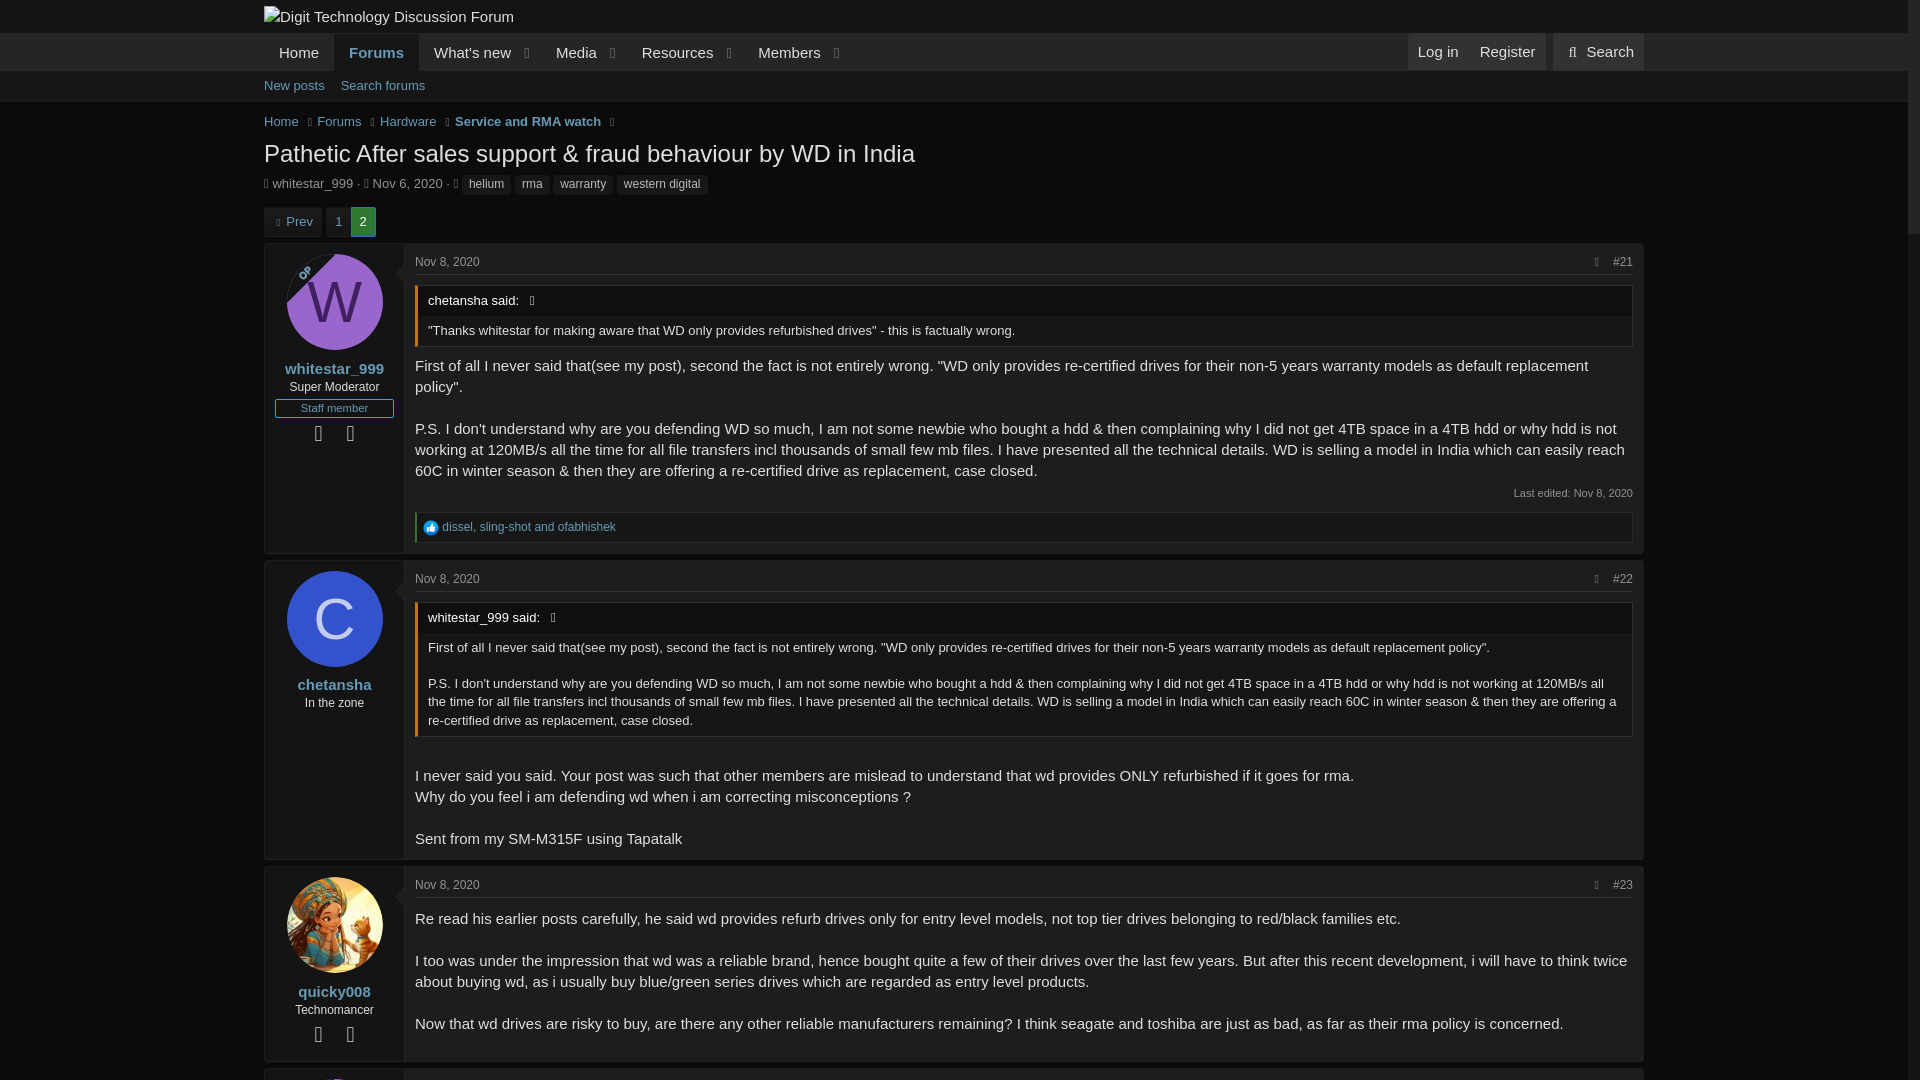  Describe the element at coordinates (294, 86) in the screenshot. I see `New posts` at that location.